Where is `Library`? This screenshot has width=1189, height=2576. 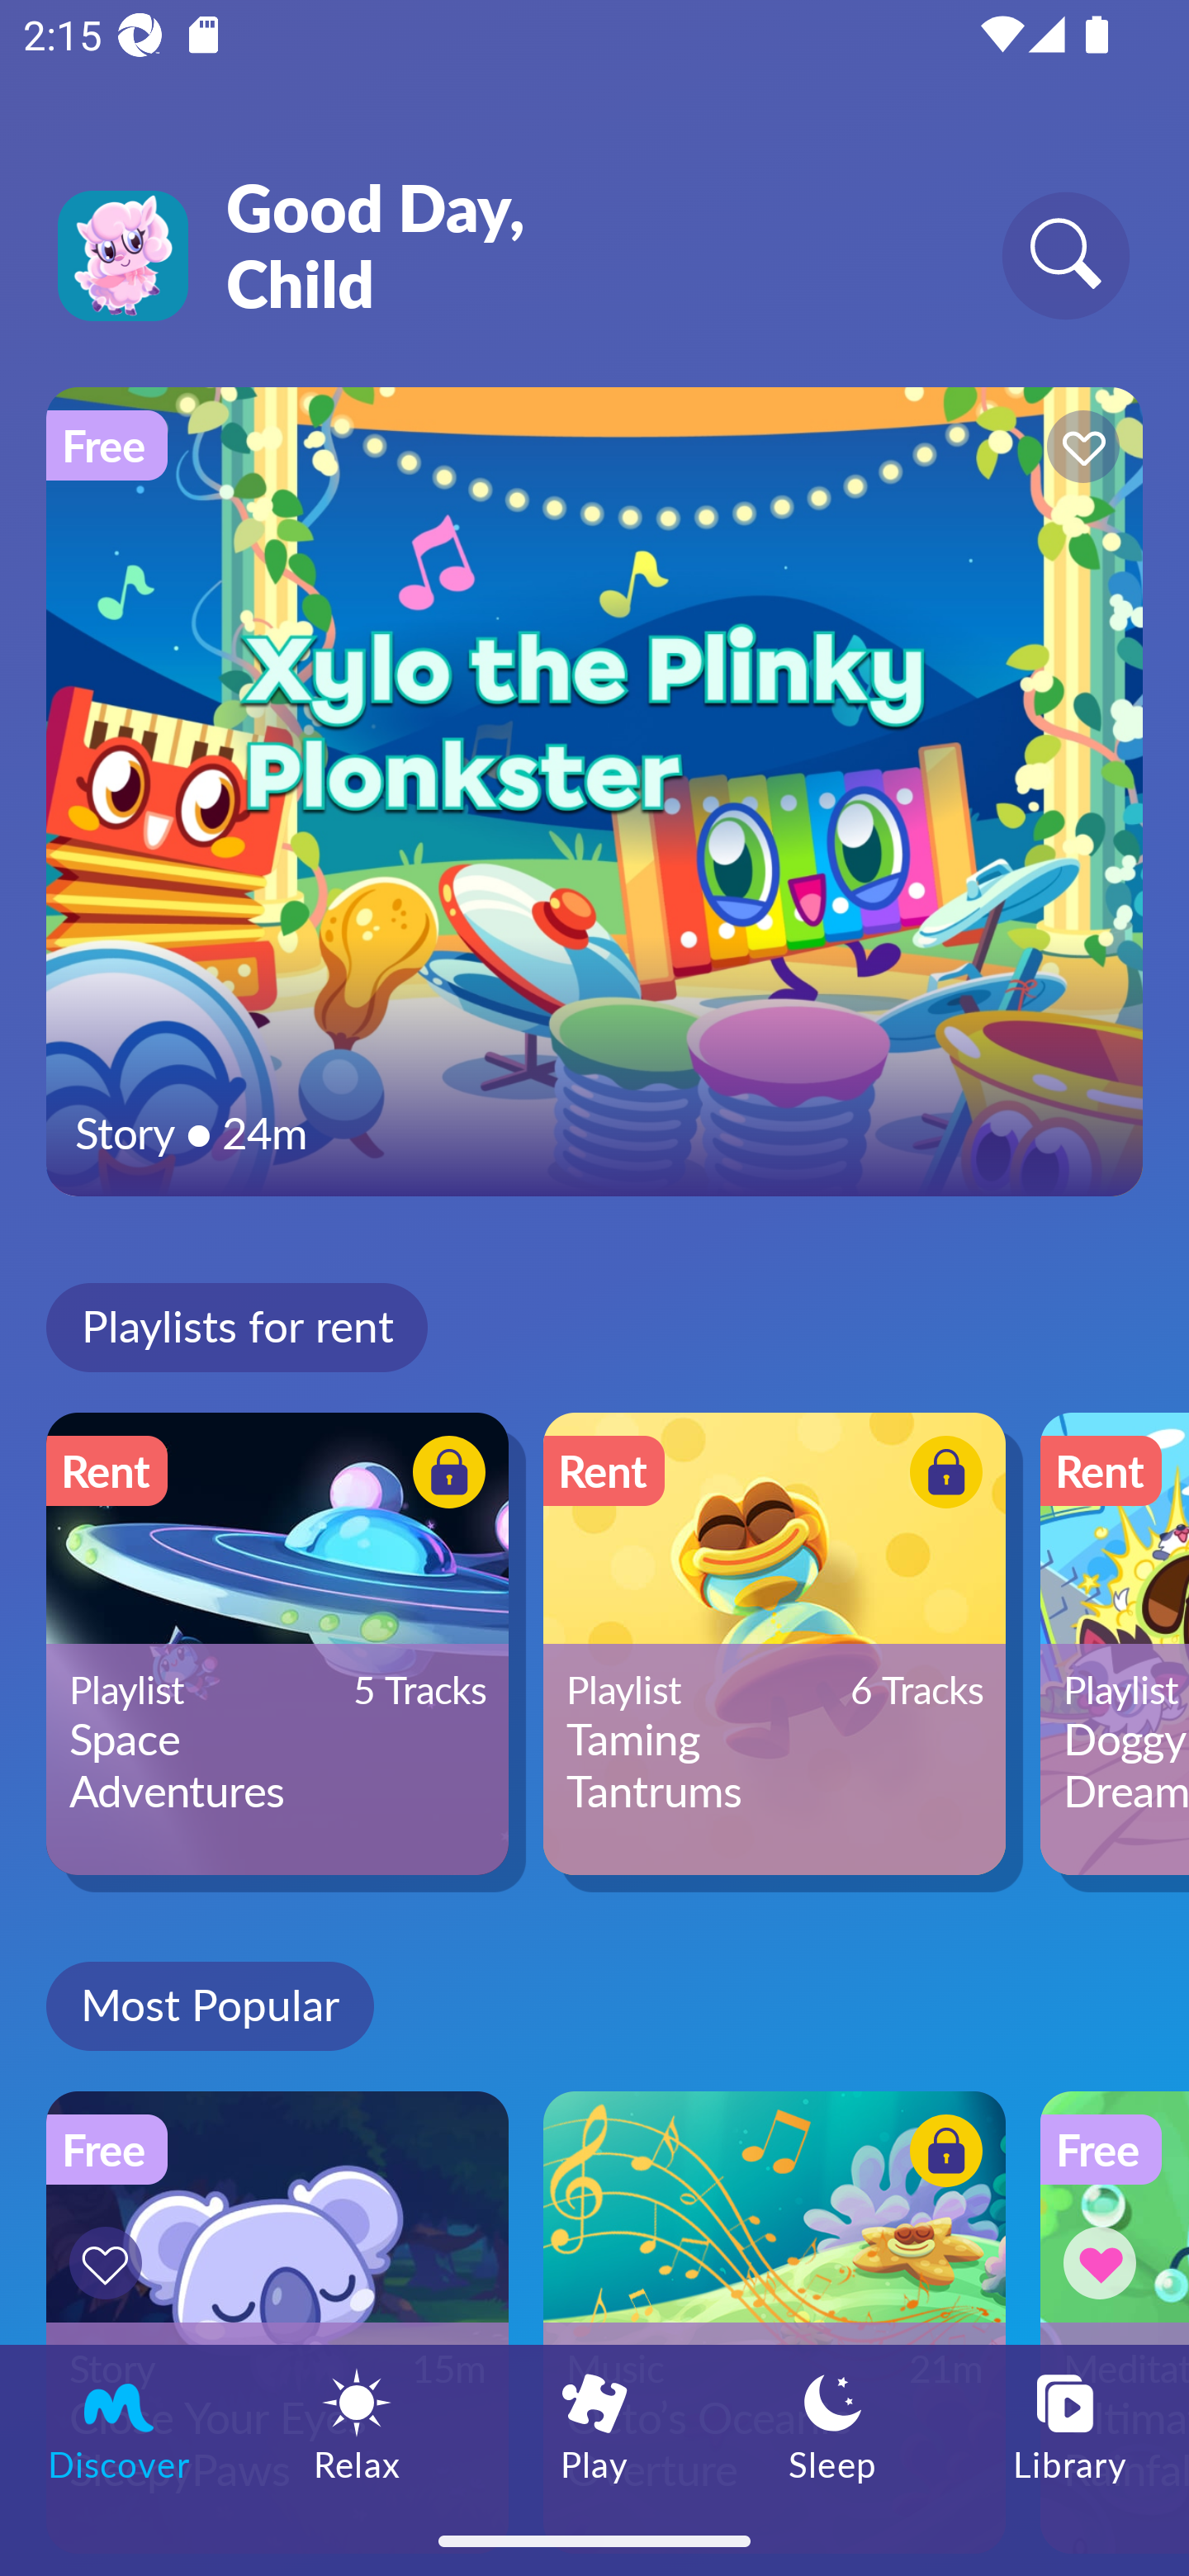 Library is located at coordinates (1070, 2425).